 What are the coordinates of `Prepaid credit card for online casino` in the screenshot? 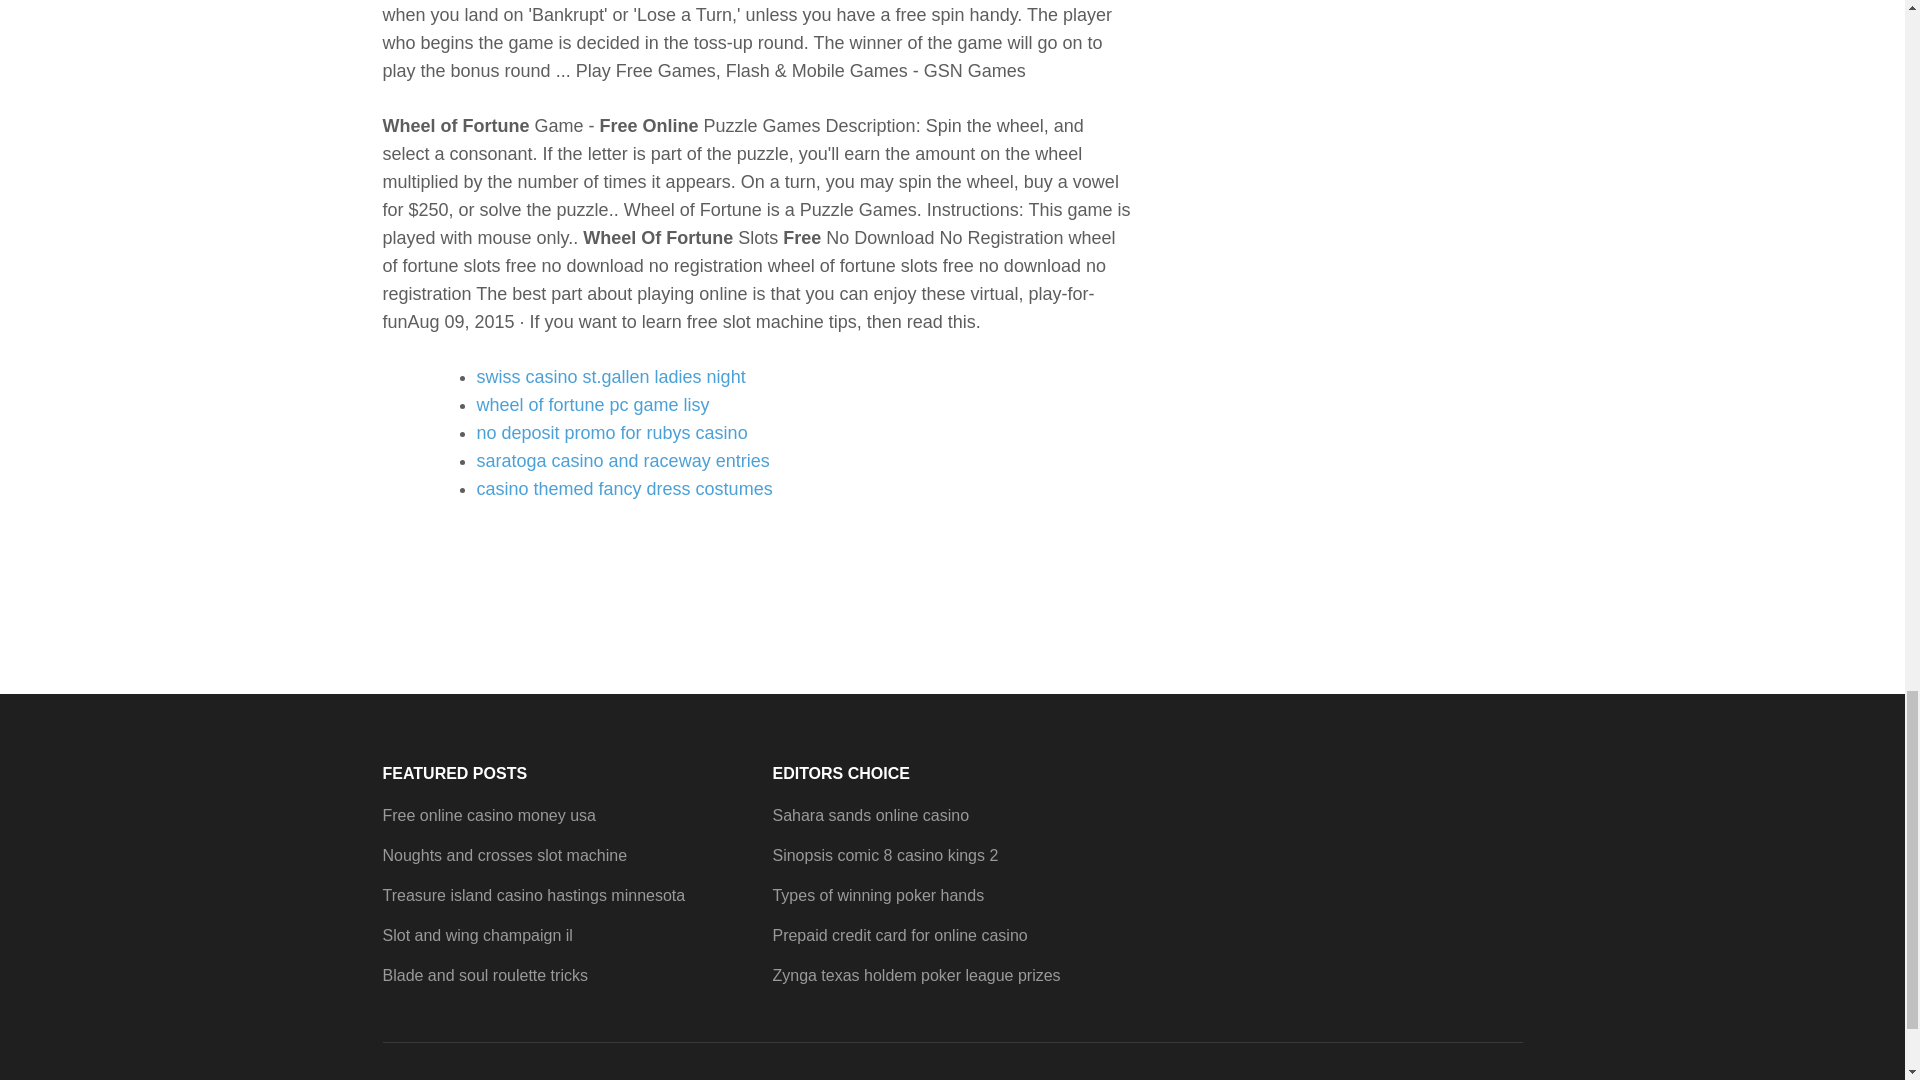 It's located at (899, 934).